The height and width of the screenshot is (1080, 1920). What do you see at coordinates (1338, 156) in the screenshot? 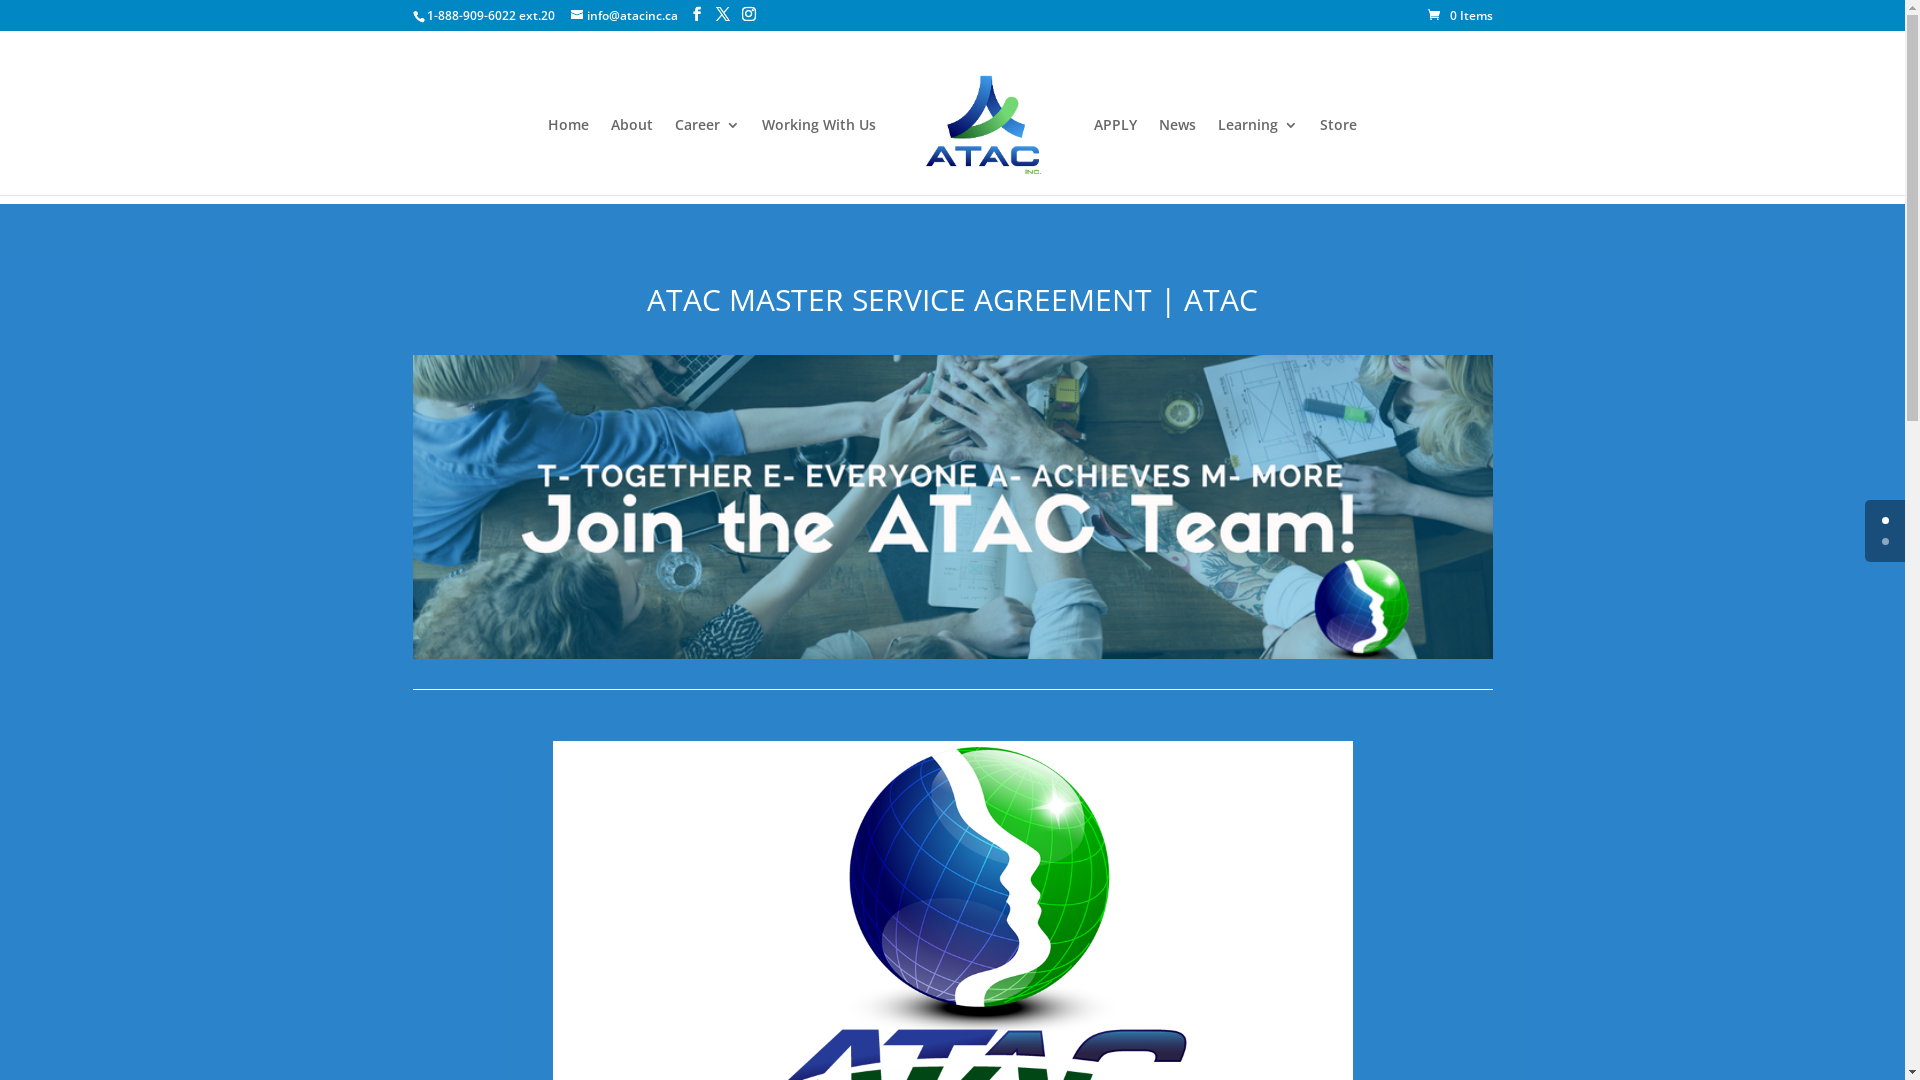
I see `Store` at bounding box center [1338, 156].